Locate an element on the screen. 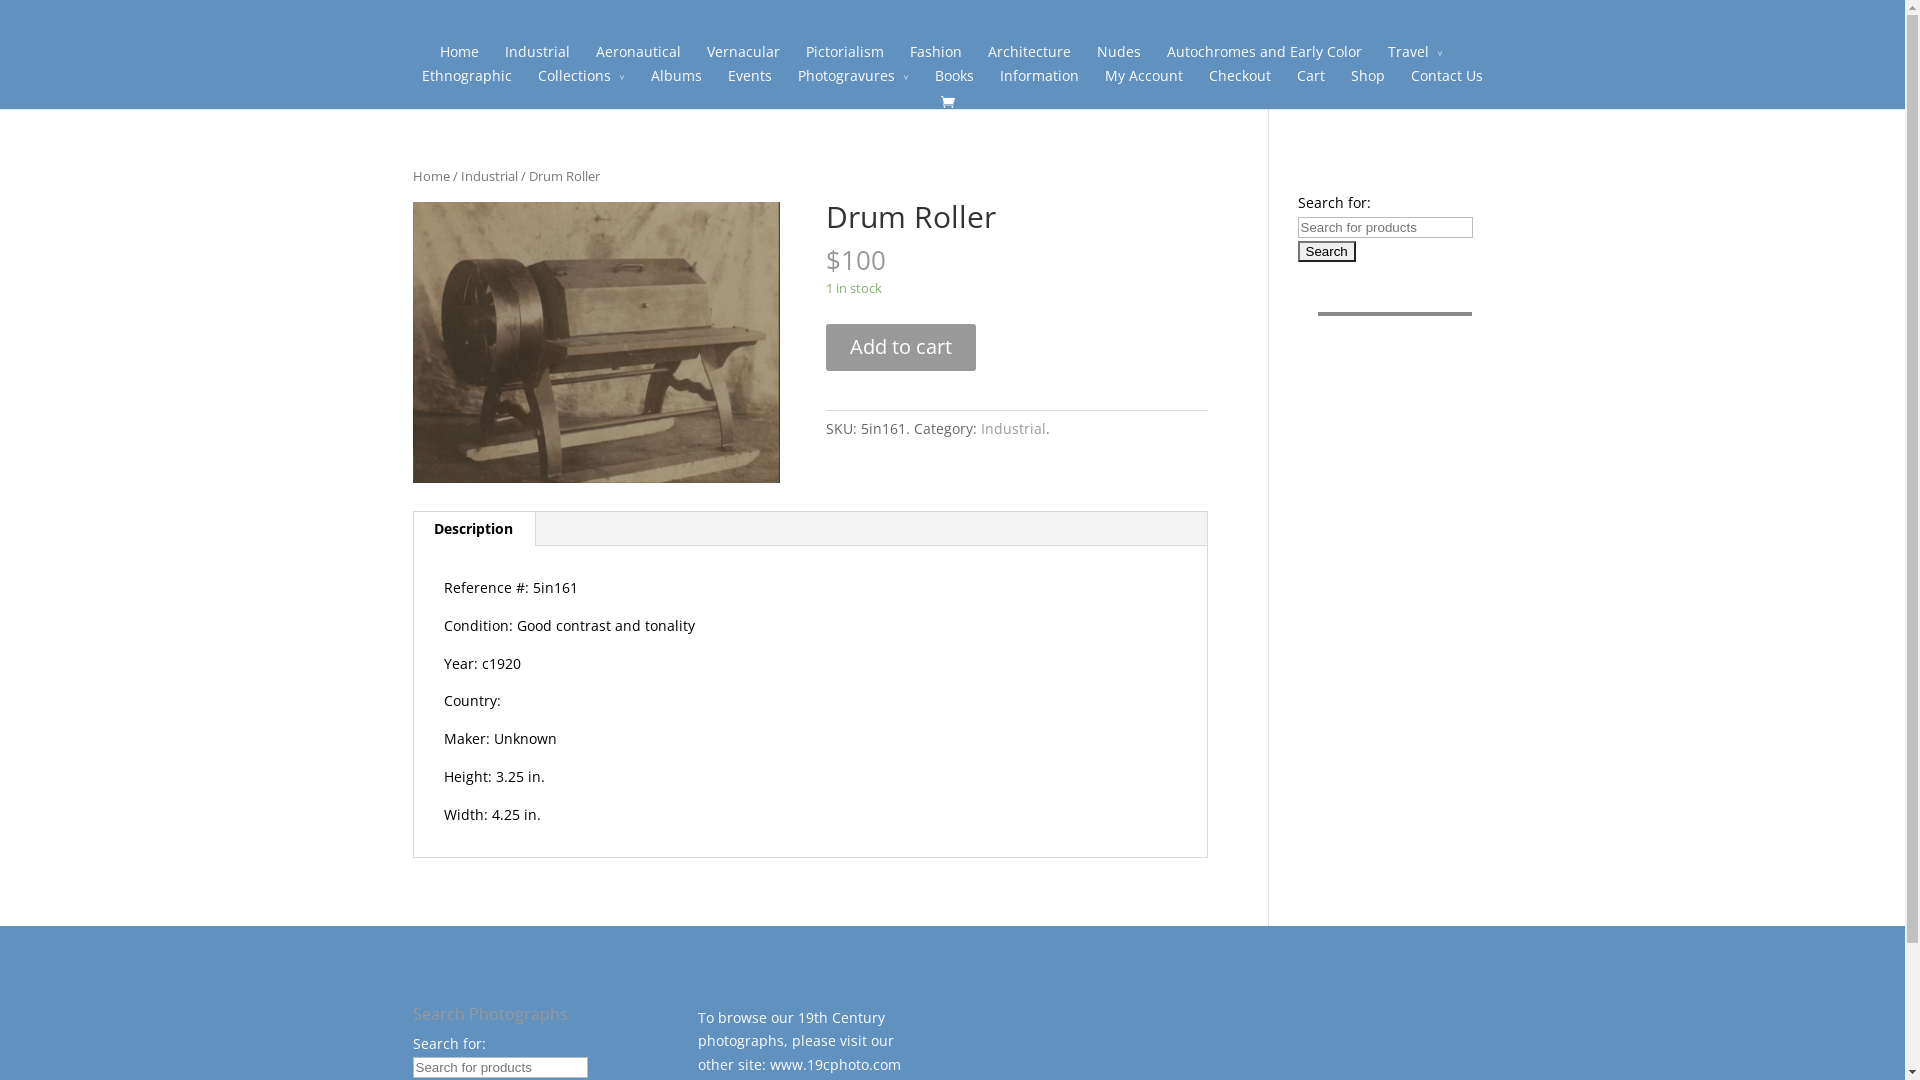 The width and height of the screenshot is (1920, 1080). Architecture is located at coordinates (1029, 59).